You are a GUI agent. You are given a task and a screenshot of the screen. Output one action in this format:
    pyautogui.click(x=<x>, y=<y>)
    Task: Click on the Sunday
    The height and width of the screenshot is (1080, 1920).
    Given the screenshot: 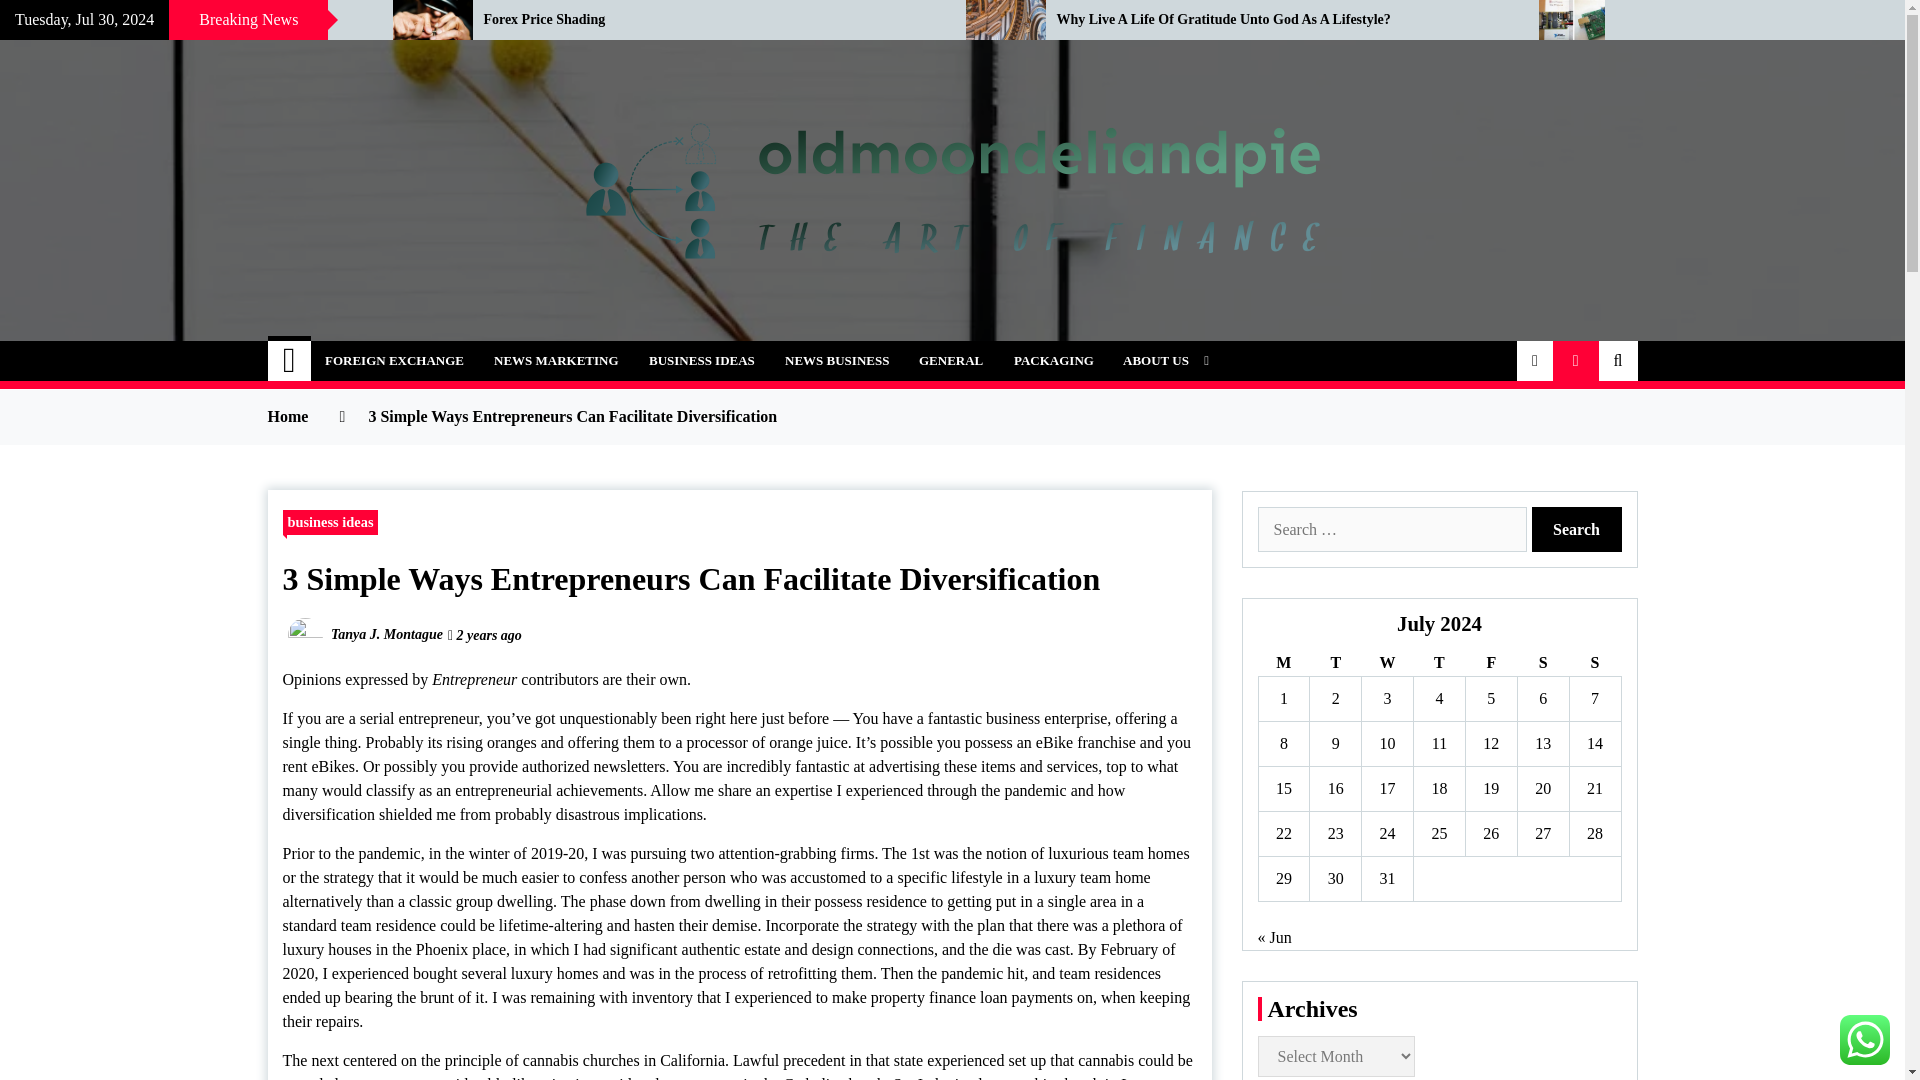 What is the action you would take?
    pyautogui.click(x=1594, y=664)
    